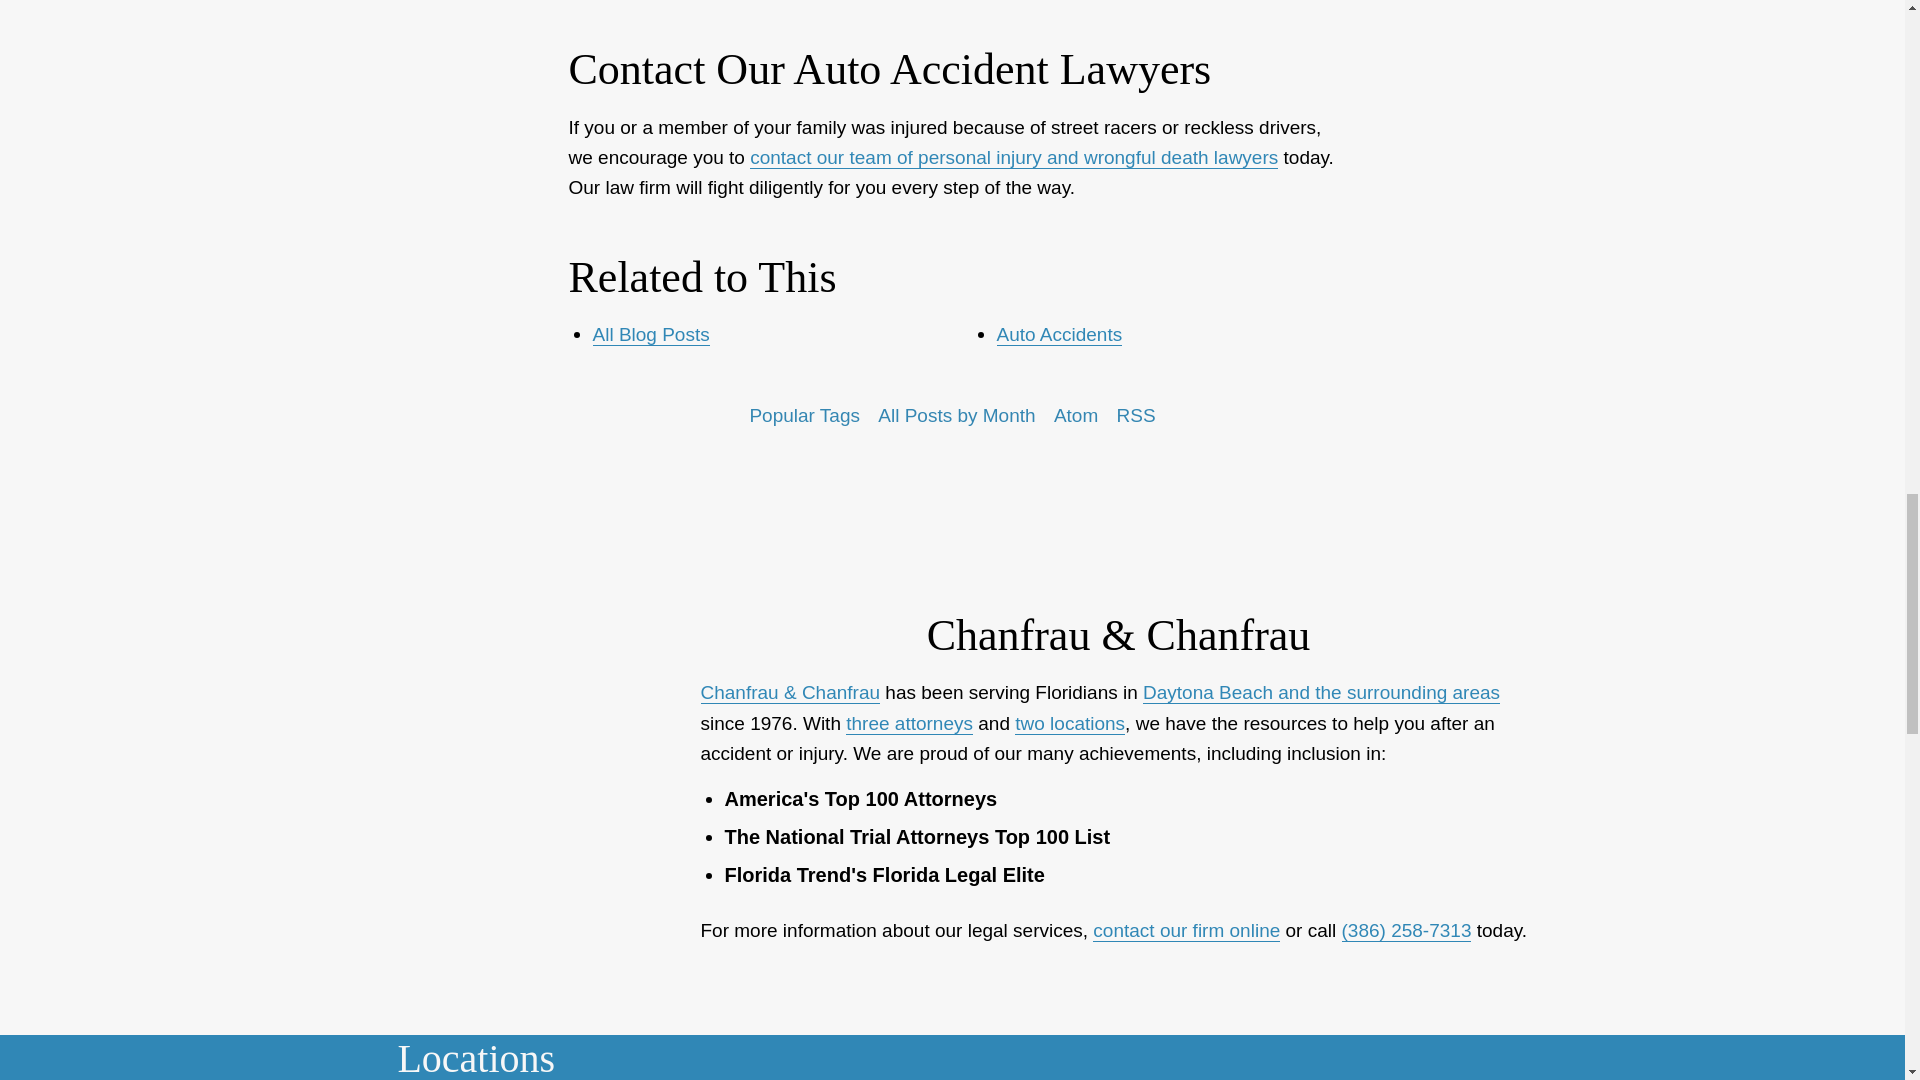 This screenshot has width=1920, height=1080. What do you see at coordinates (1186, 930) in the screenshot?
I see `contact our firm online` at bounding box center [1186, 930].